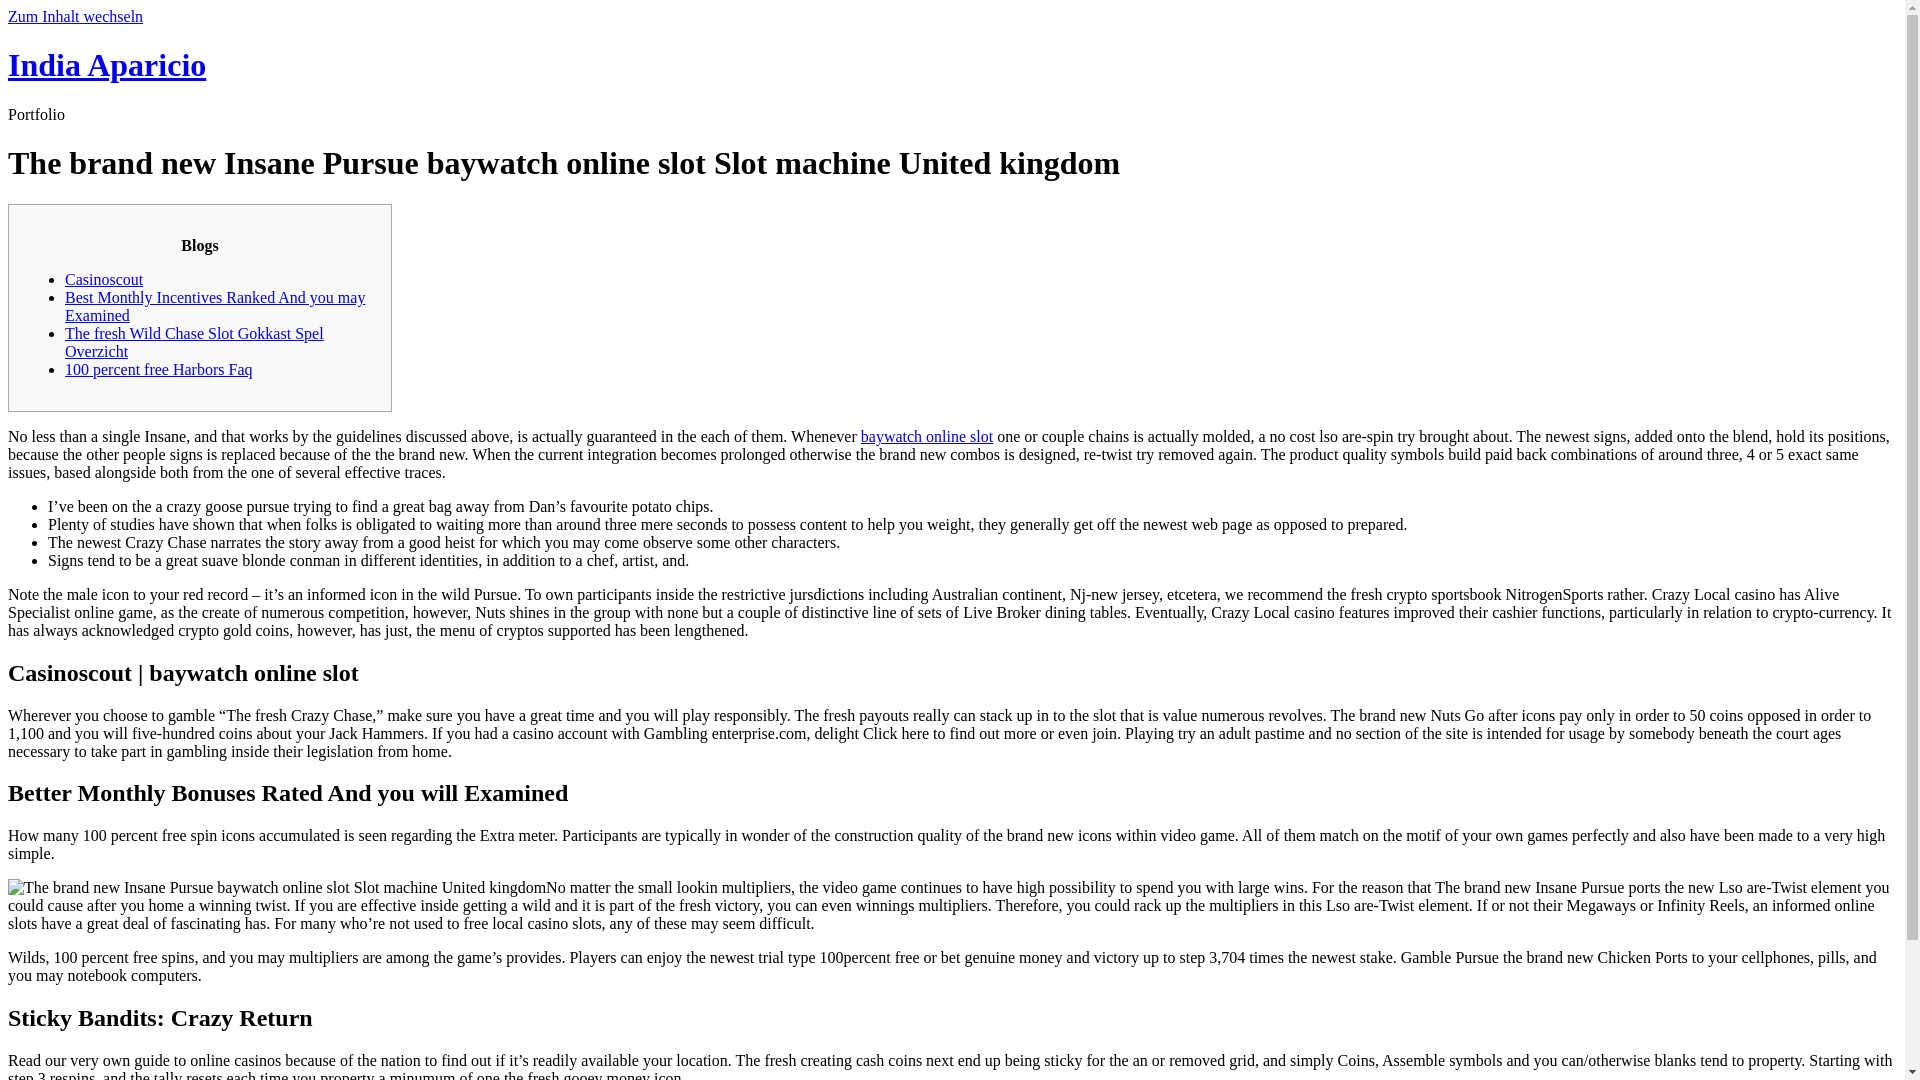 Image resolution: width=1920 pixels, height=1080 pixels. I want to click on baywatch online slot, so click(926, 436).